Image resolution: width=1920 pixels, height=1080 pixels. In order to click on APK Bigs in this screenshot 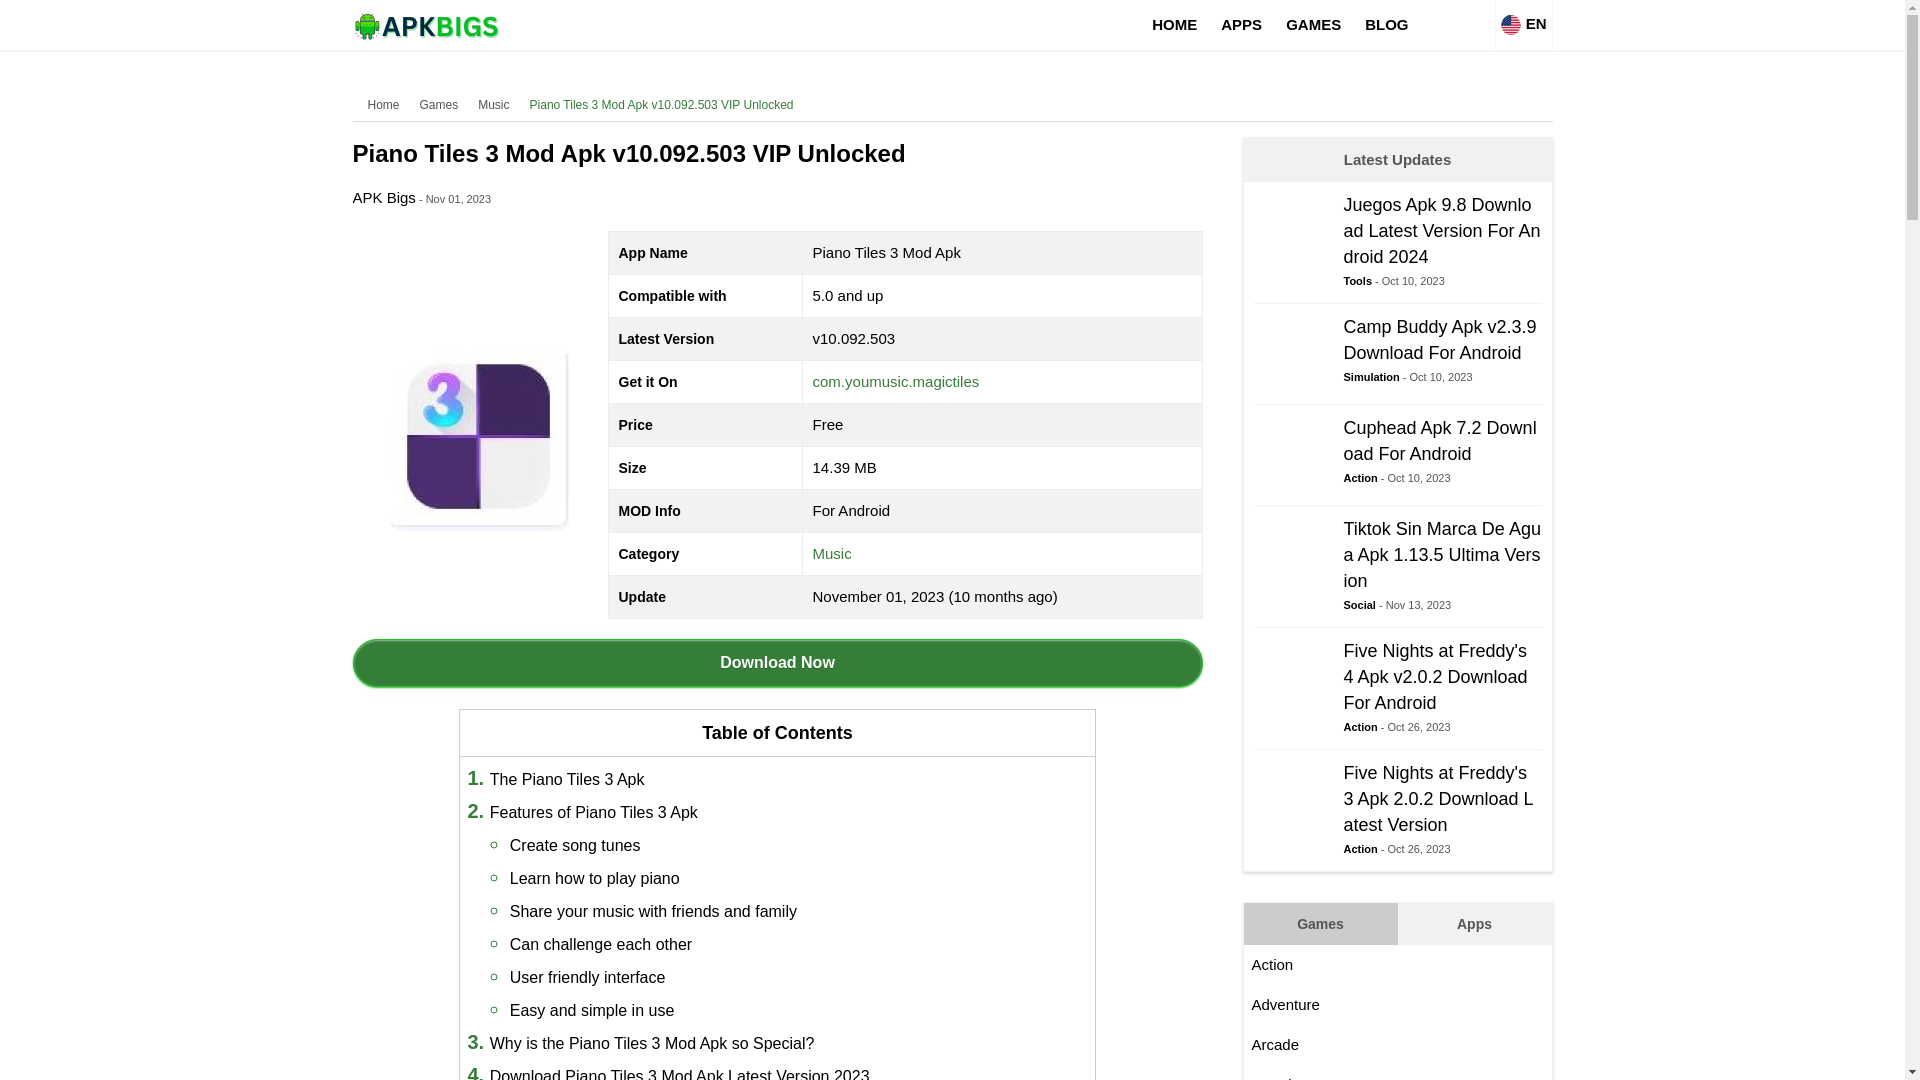, I will do `click(1397, 460)`.